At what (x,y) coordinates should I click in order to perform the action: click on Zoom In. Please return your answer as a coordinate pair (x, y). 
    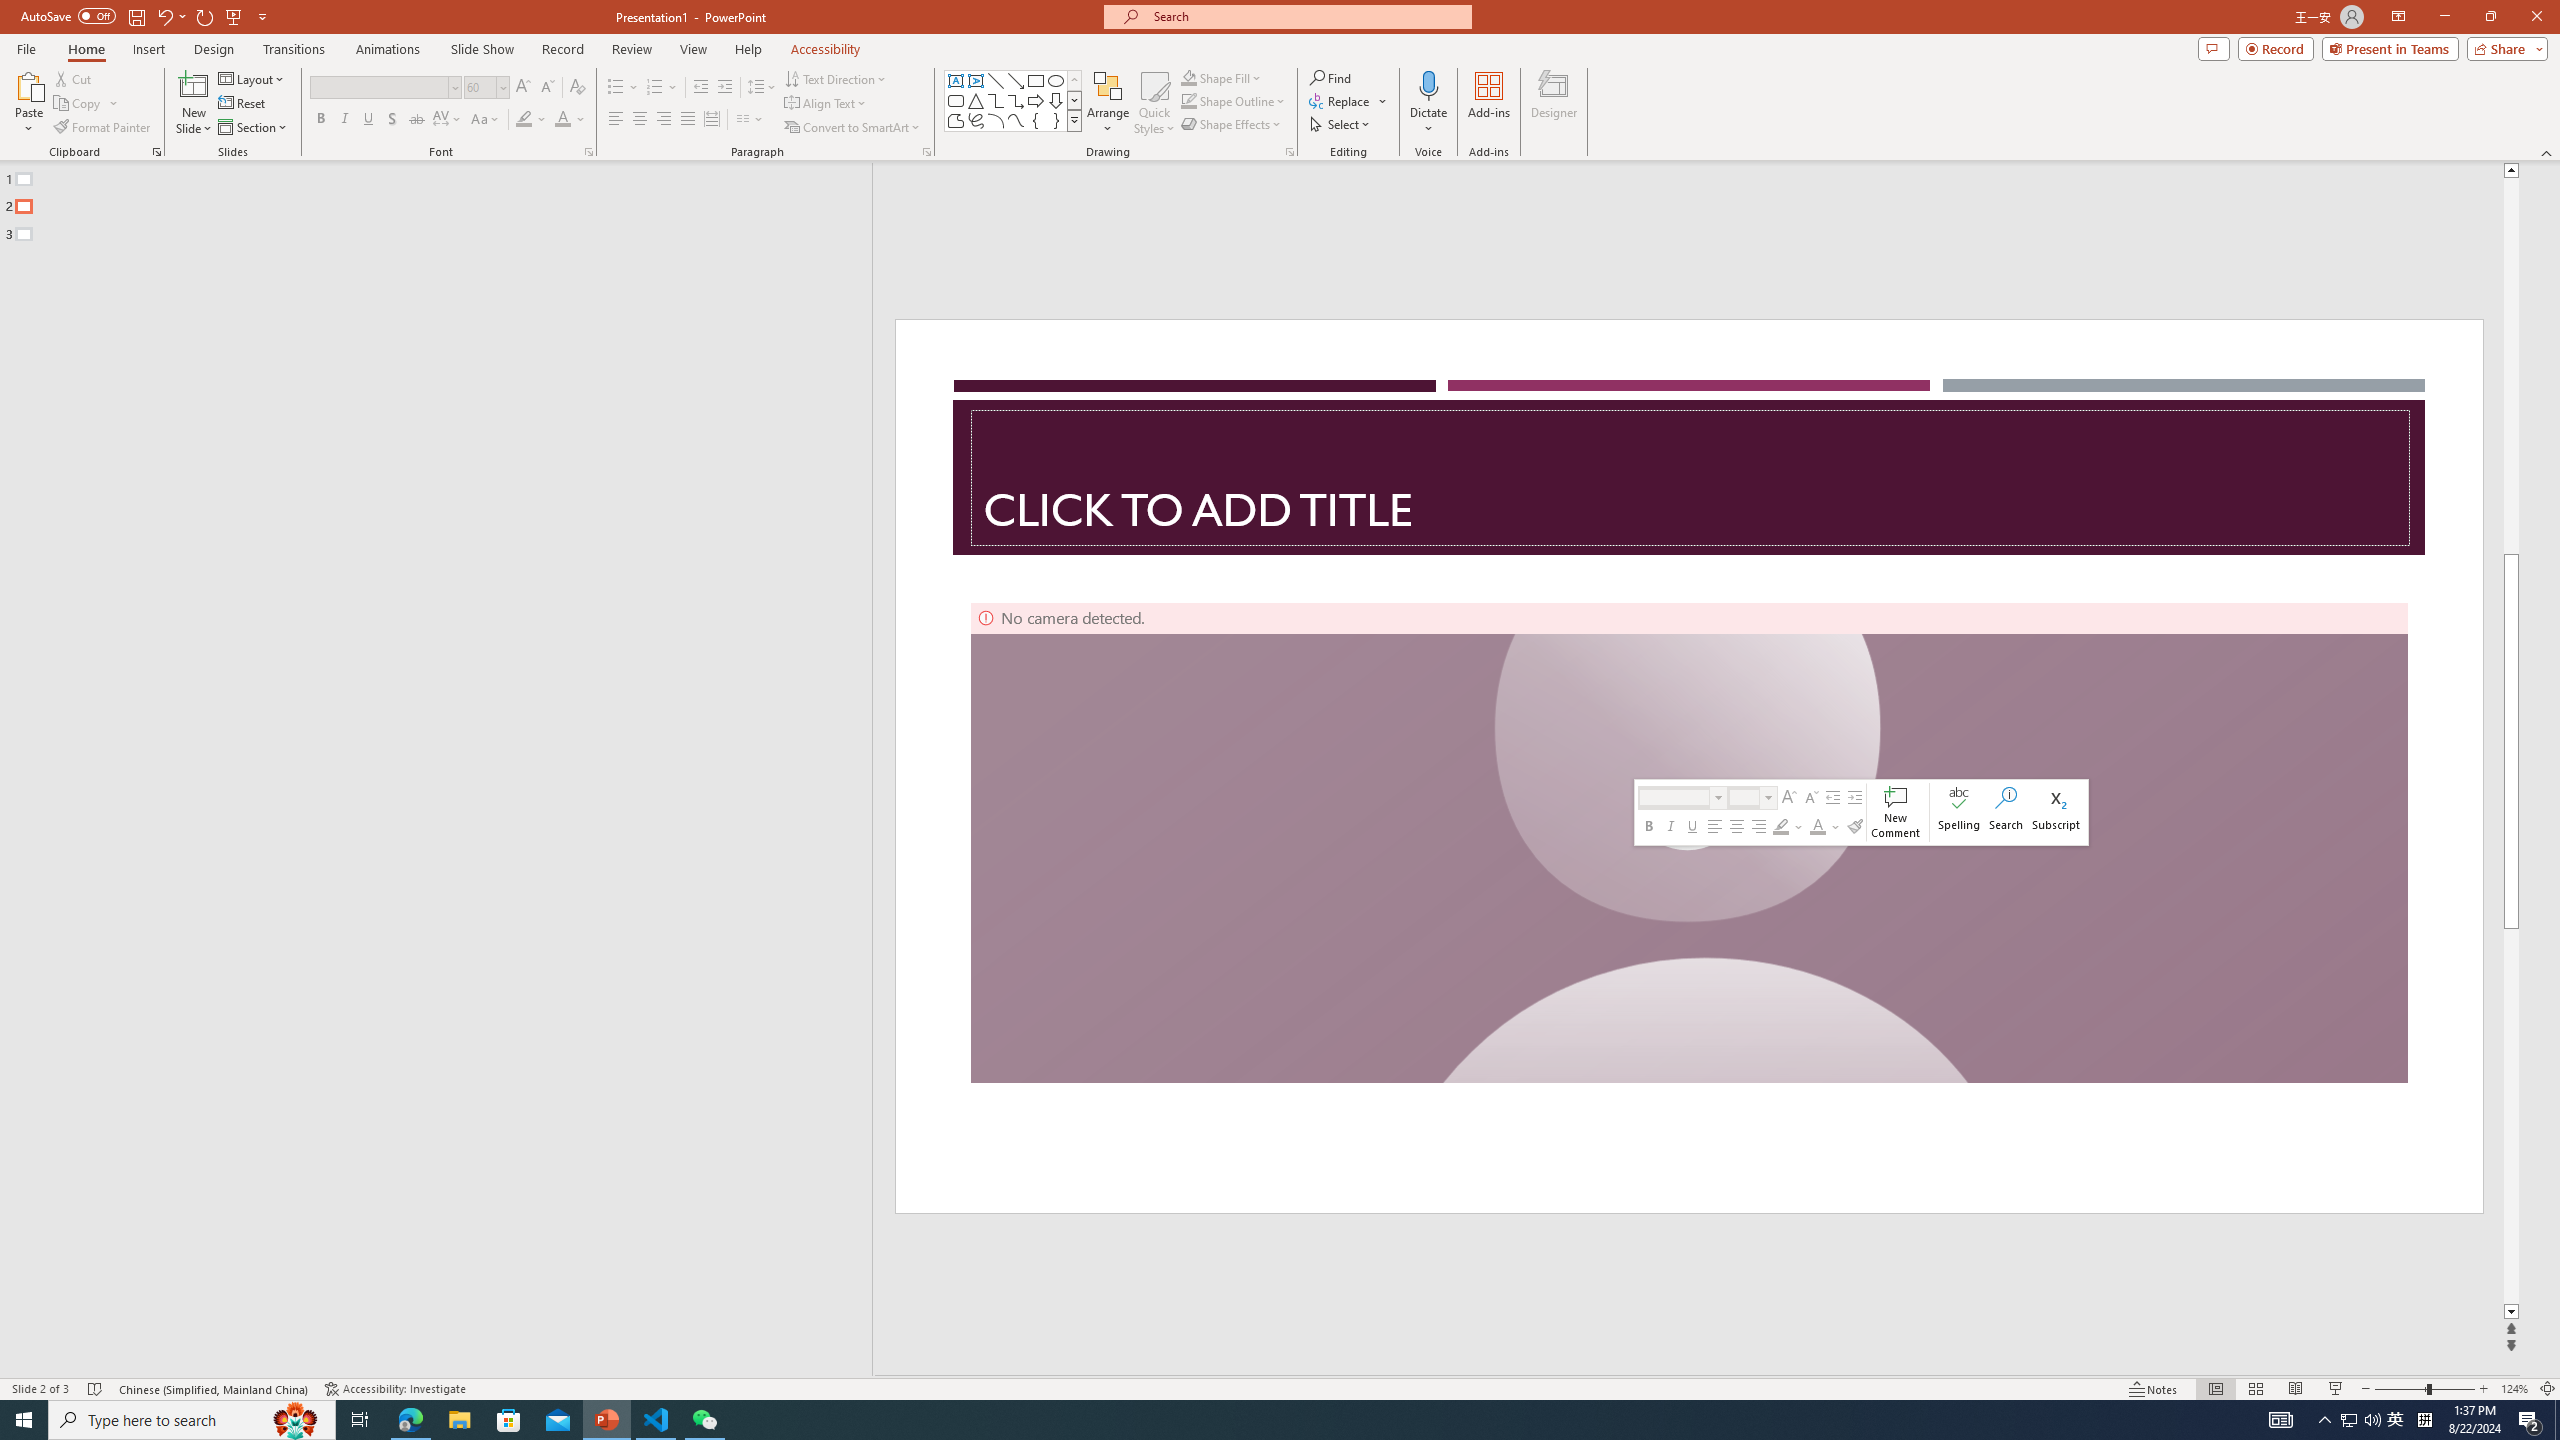
    Looking at the image, I should click on (2484, 1389).